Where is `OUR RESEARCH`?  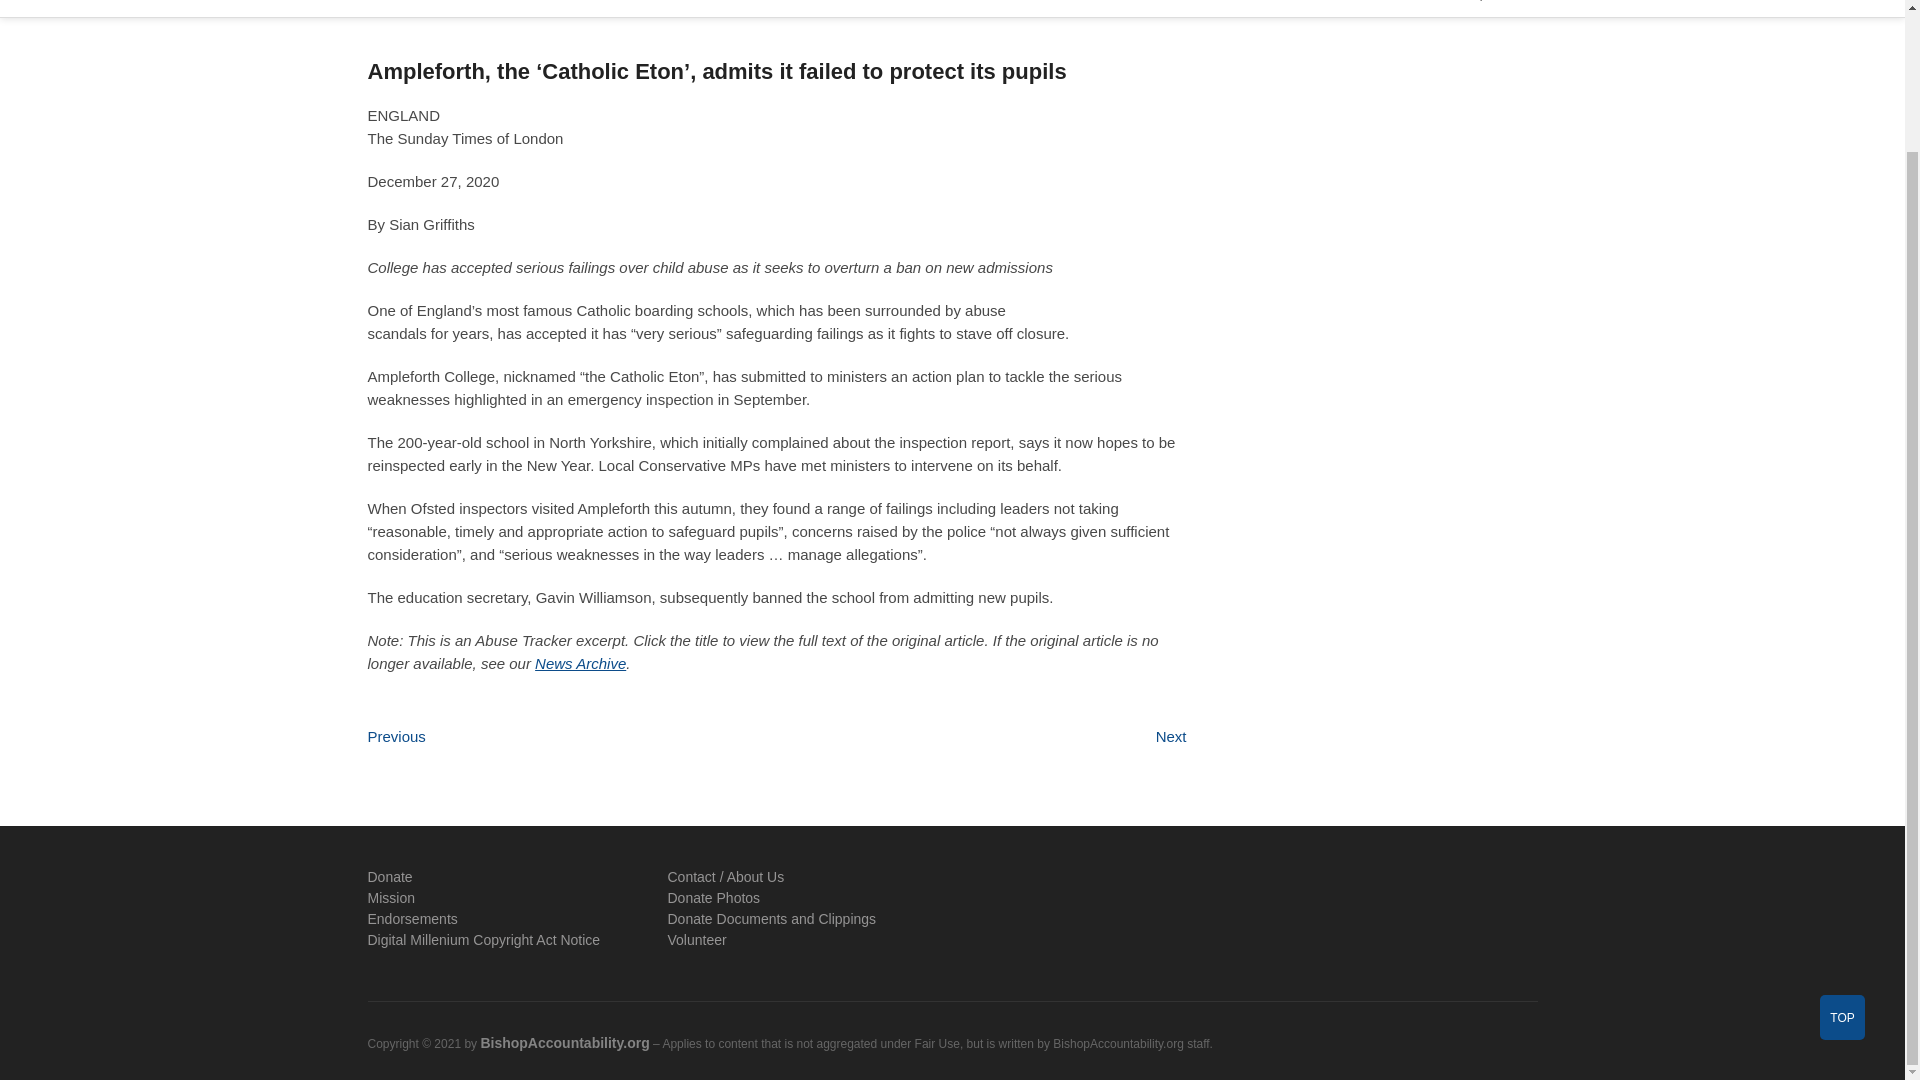 OUR RESEARCH is located at coordinates (1088, 8).